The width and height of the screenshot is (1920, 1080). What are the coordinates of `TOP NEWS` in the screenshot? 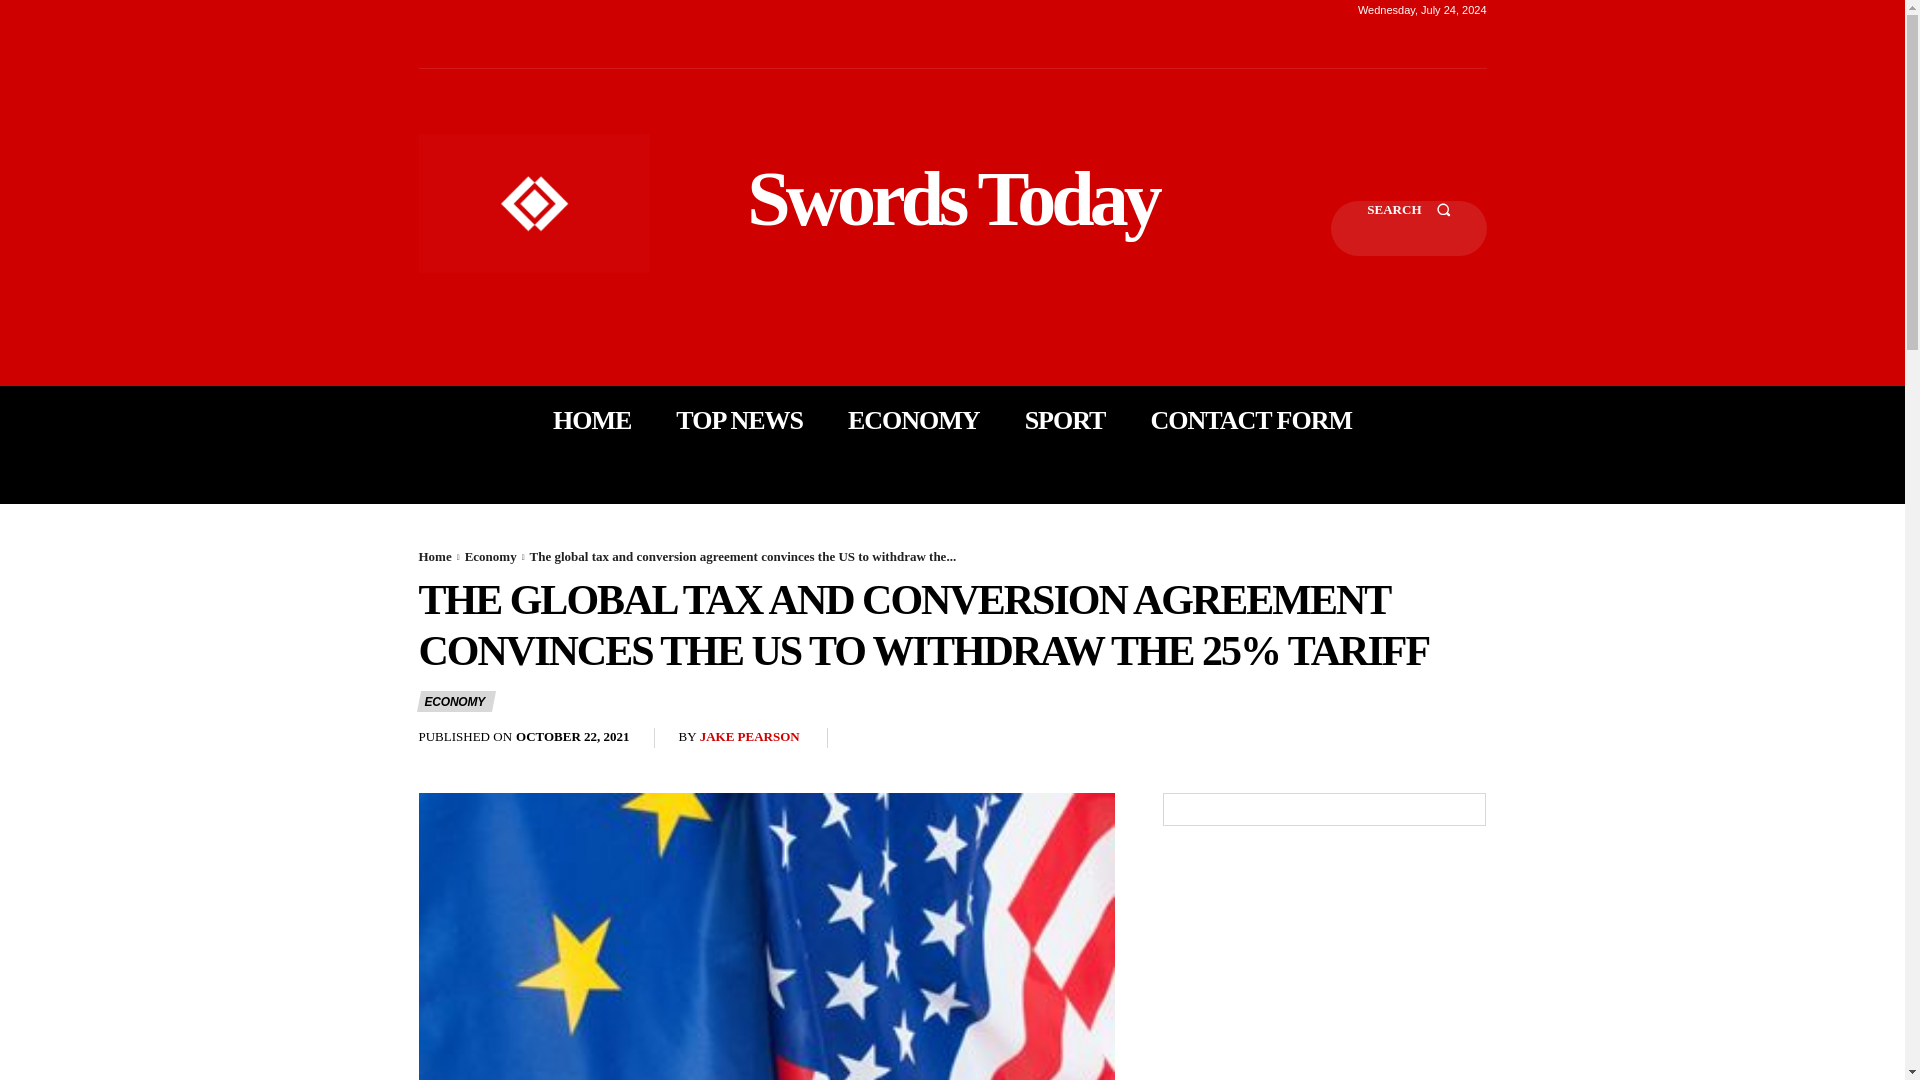 It's located at (738, 420).